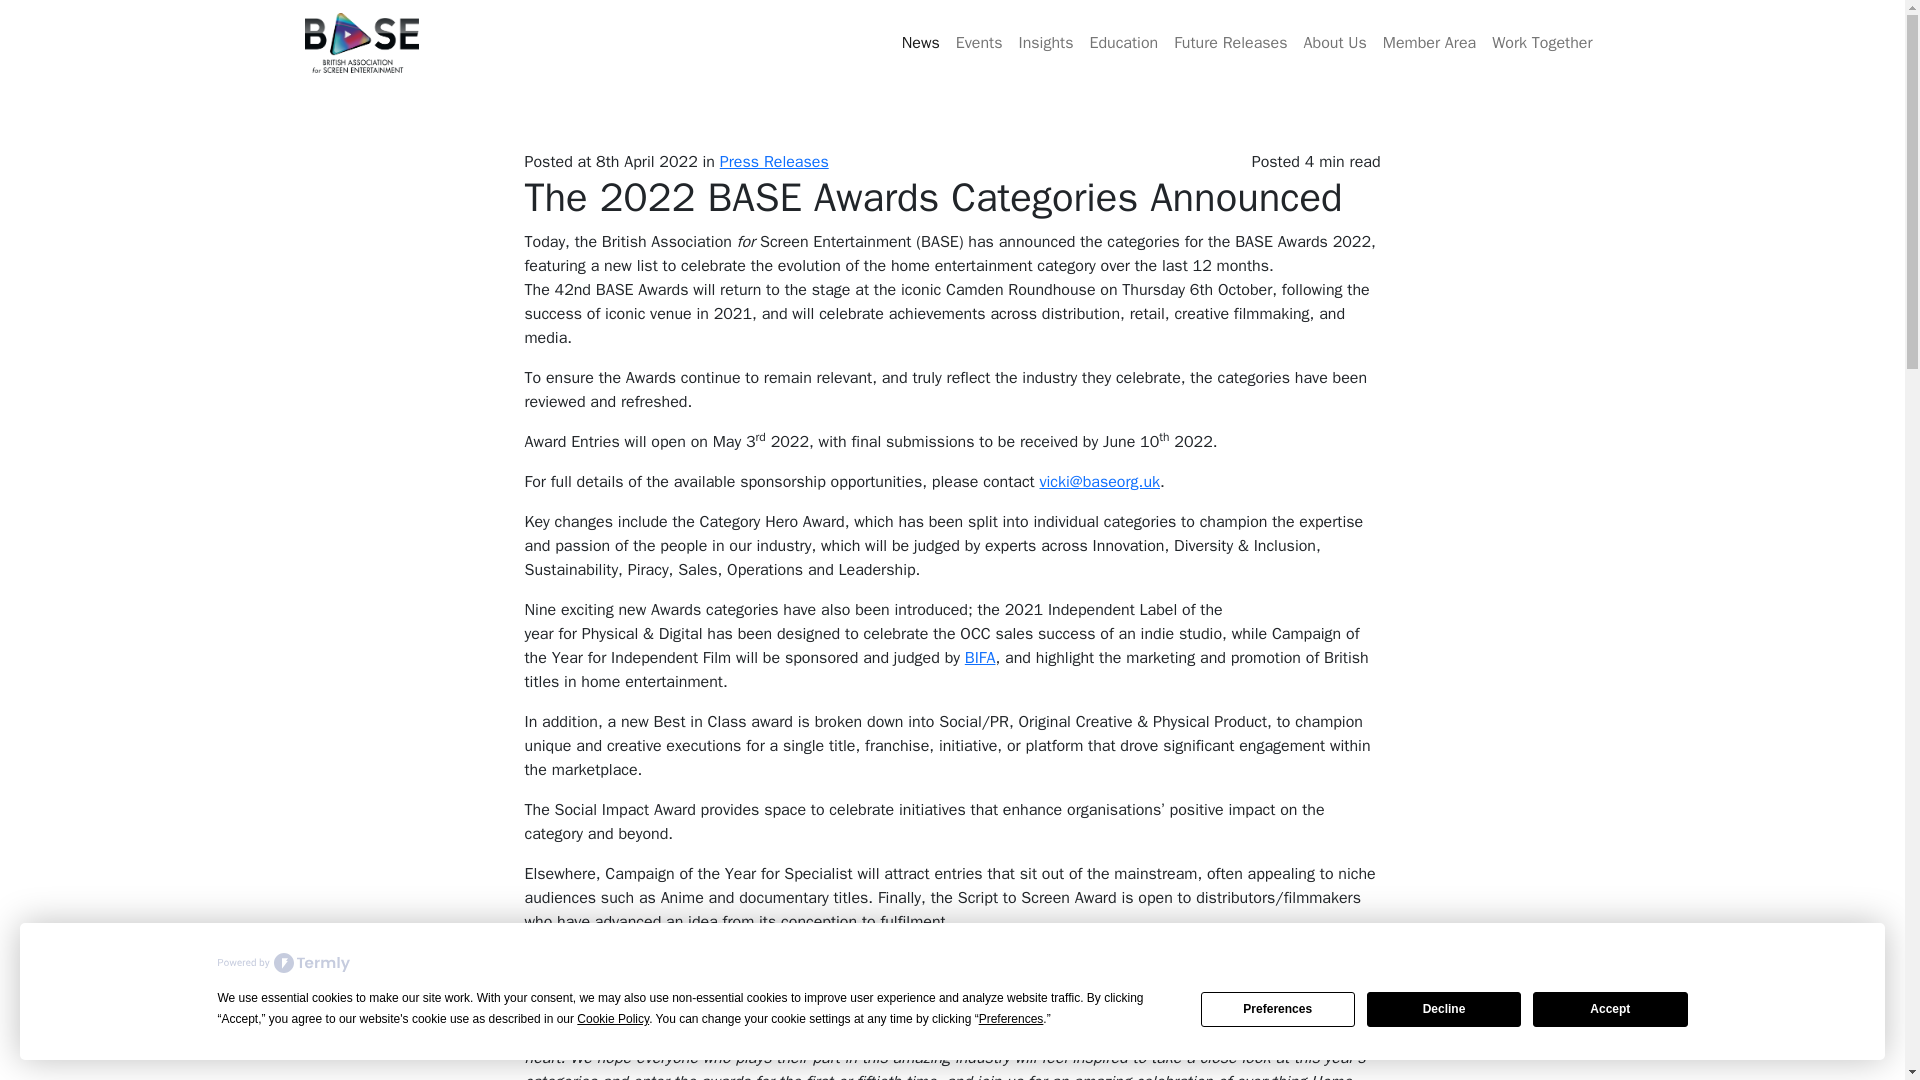 Image resolution: width=1920 pixels, height=1080 pixels. I want to click on Education, so click(1122, 42).